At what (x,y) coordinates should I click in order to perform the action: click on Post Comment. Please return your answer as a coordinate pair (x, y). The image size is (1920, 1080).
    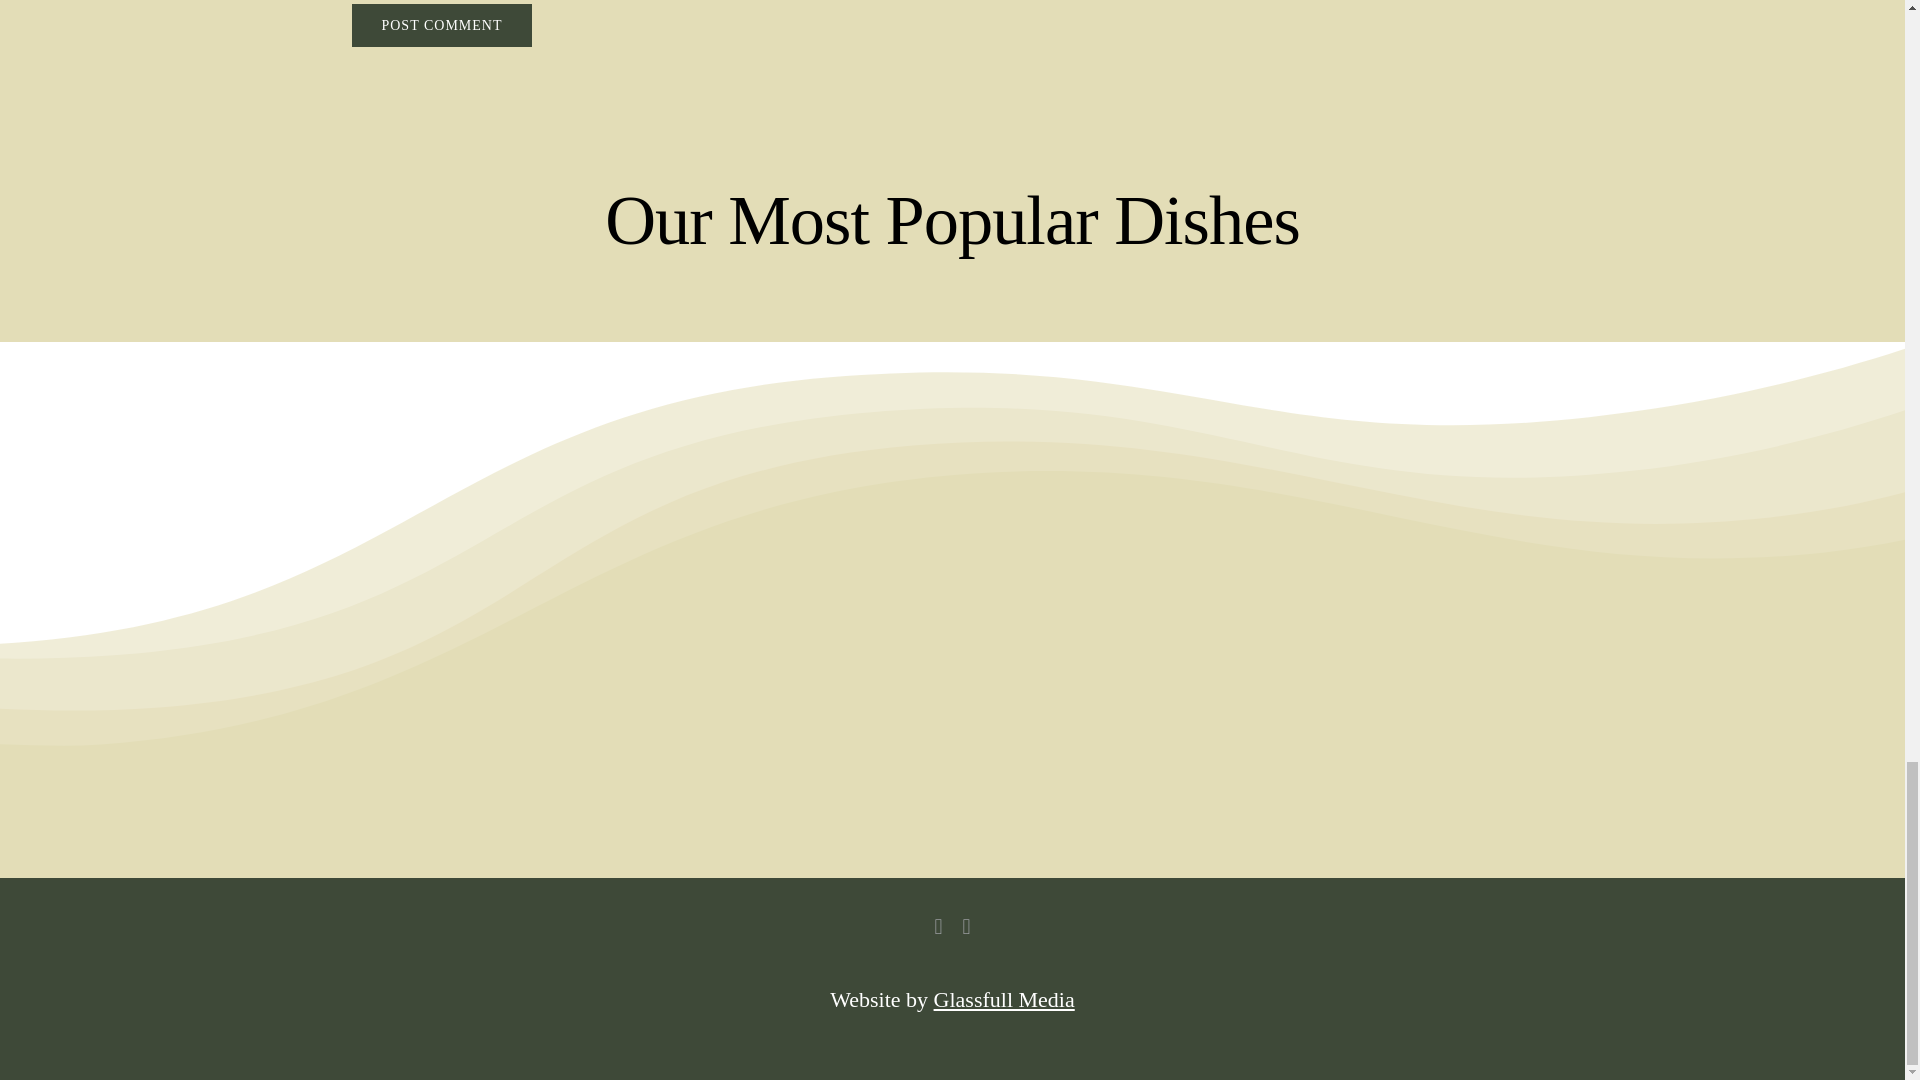
    Looking at the image, I should click on (441, 26).